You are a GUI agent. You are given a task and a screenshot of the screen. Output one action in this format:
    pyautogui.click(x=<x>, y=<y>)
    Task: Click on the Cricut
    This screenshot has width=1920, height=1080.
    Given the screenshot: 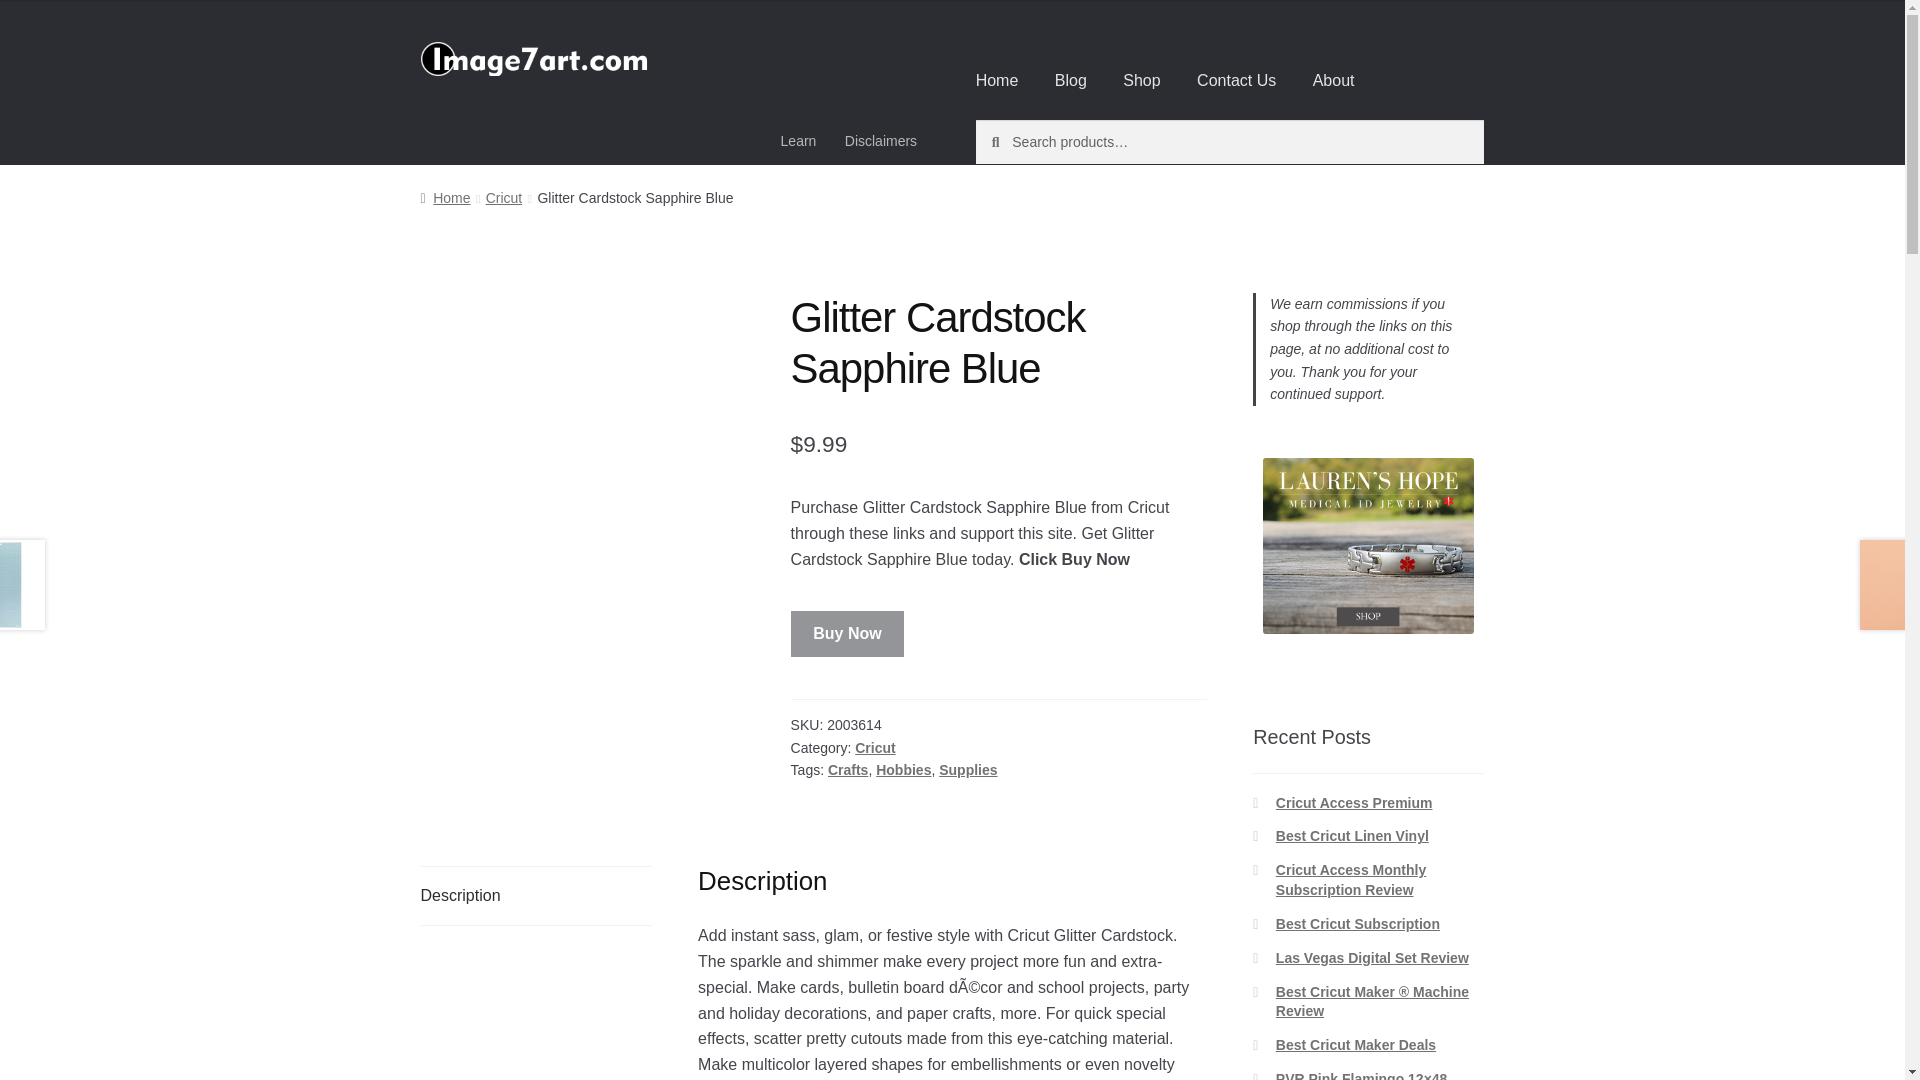 What is the action you would take?
    pyautogui.click(x=874, y=748)
    